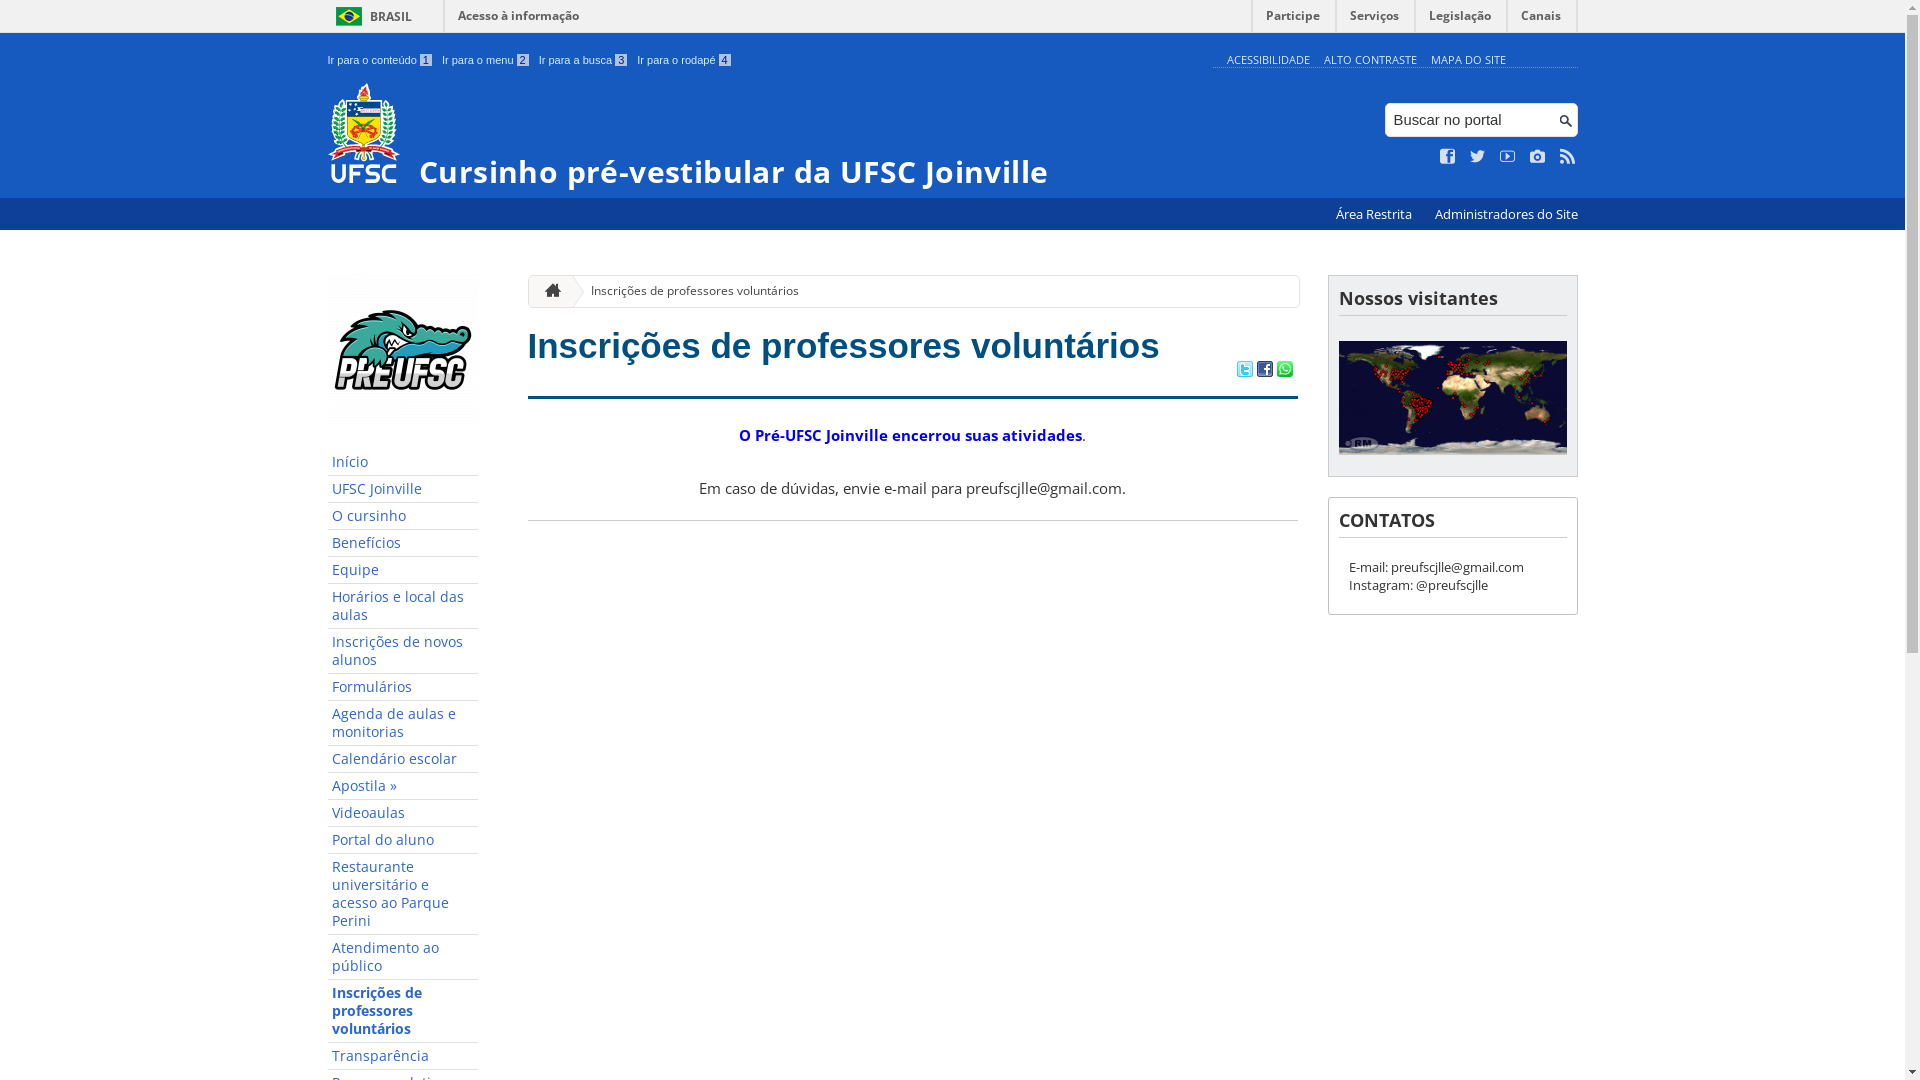 The image size is (1920, 1080). Describe the element at coordinates (1468, 60) in the screenshot. I see `MAPA DO SITE` at that location.